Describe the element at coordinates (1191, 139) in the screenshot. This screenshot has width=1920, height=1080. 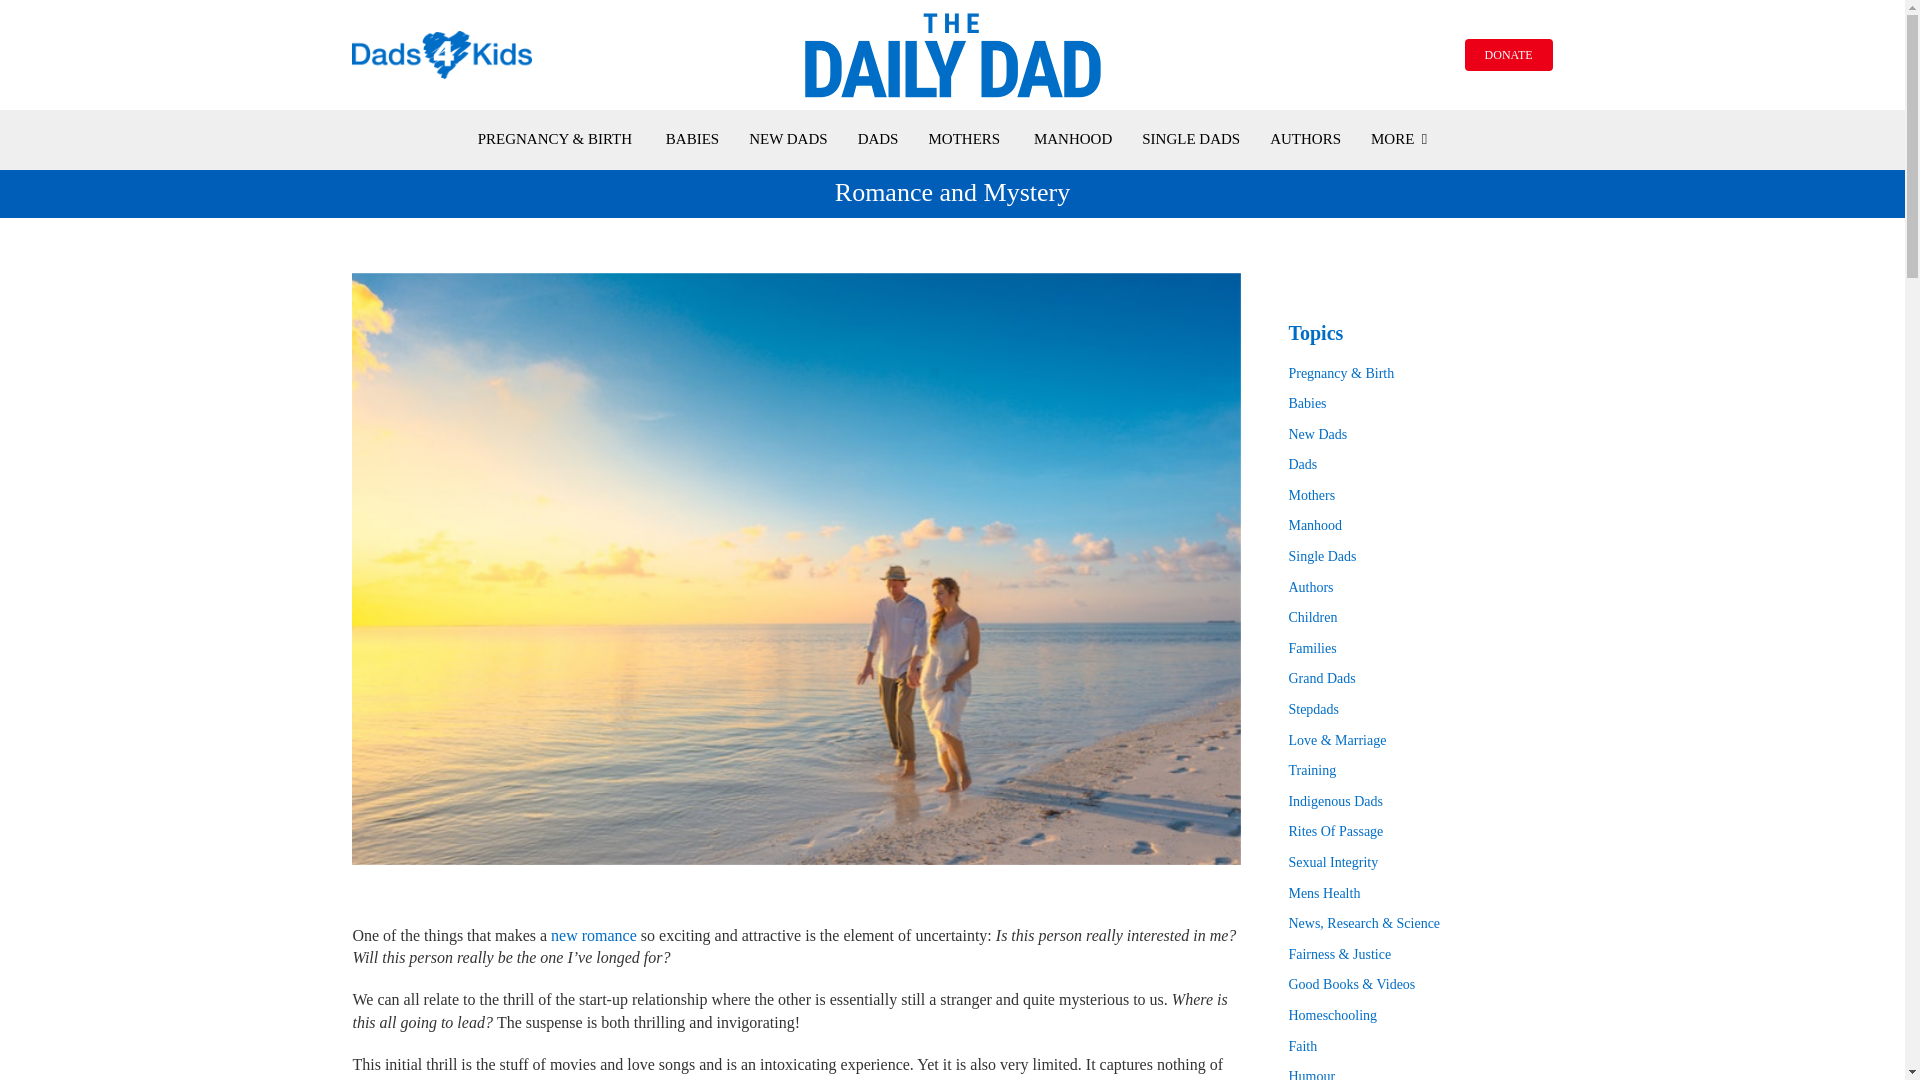
I see `SINGLE DADS` at that location.